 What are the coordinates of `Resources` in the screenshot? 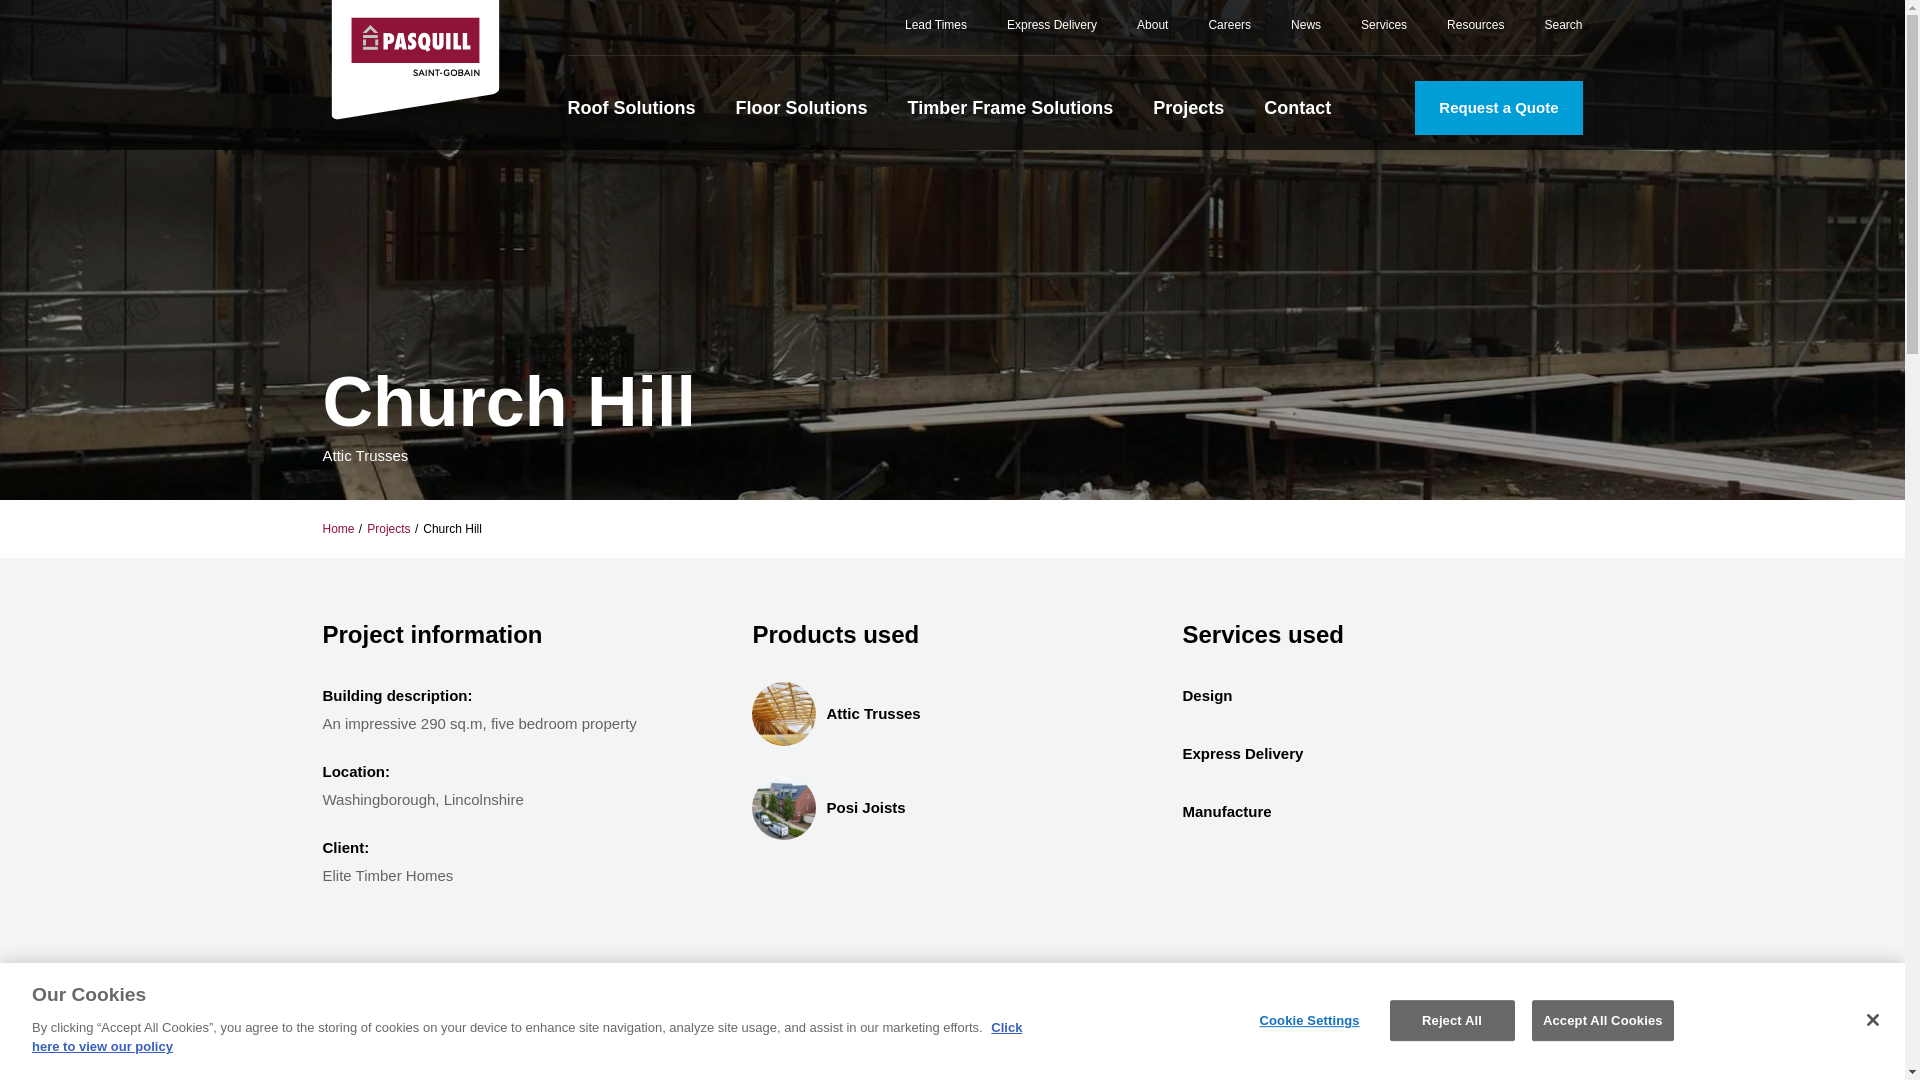 It's located at (1475, 34).